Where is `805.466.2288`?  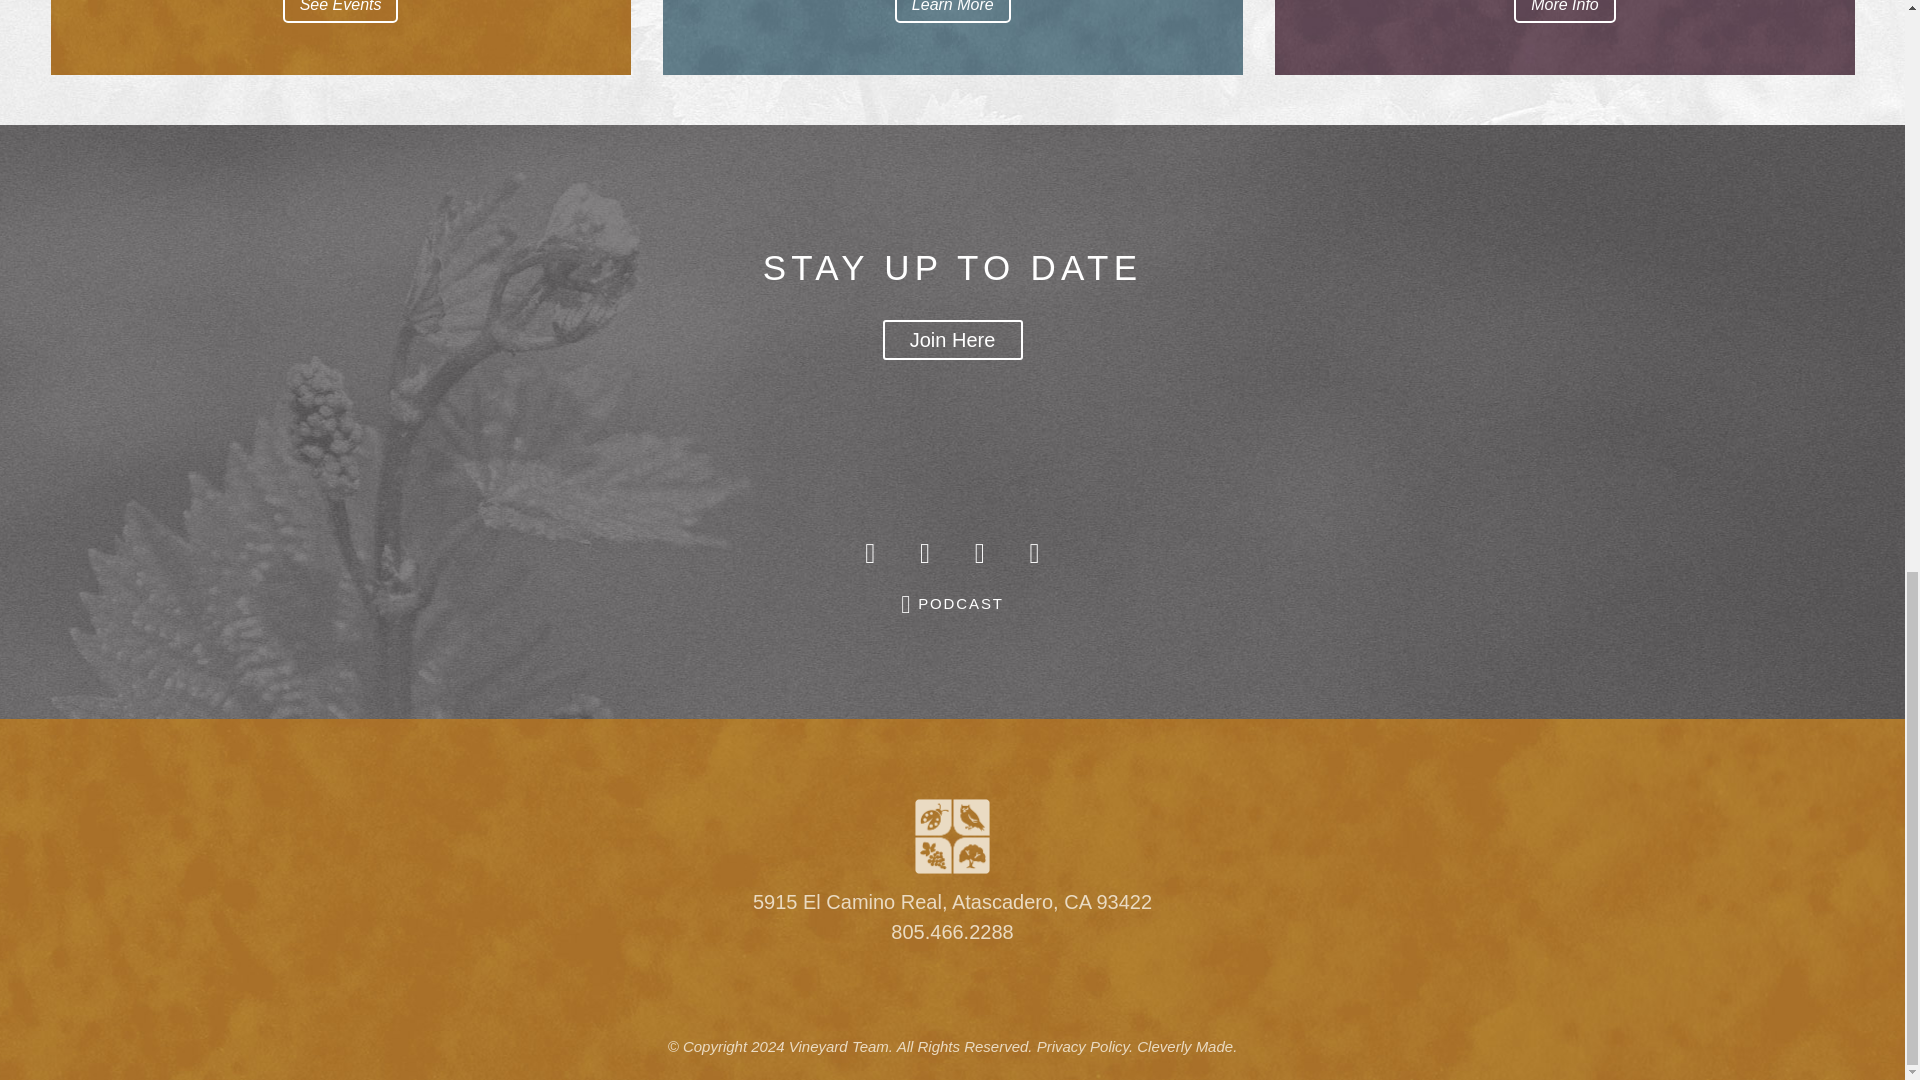
805.466.2288 is located at coordinates (952, 932).